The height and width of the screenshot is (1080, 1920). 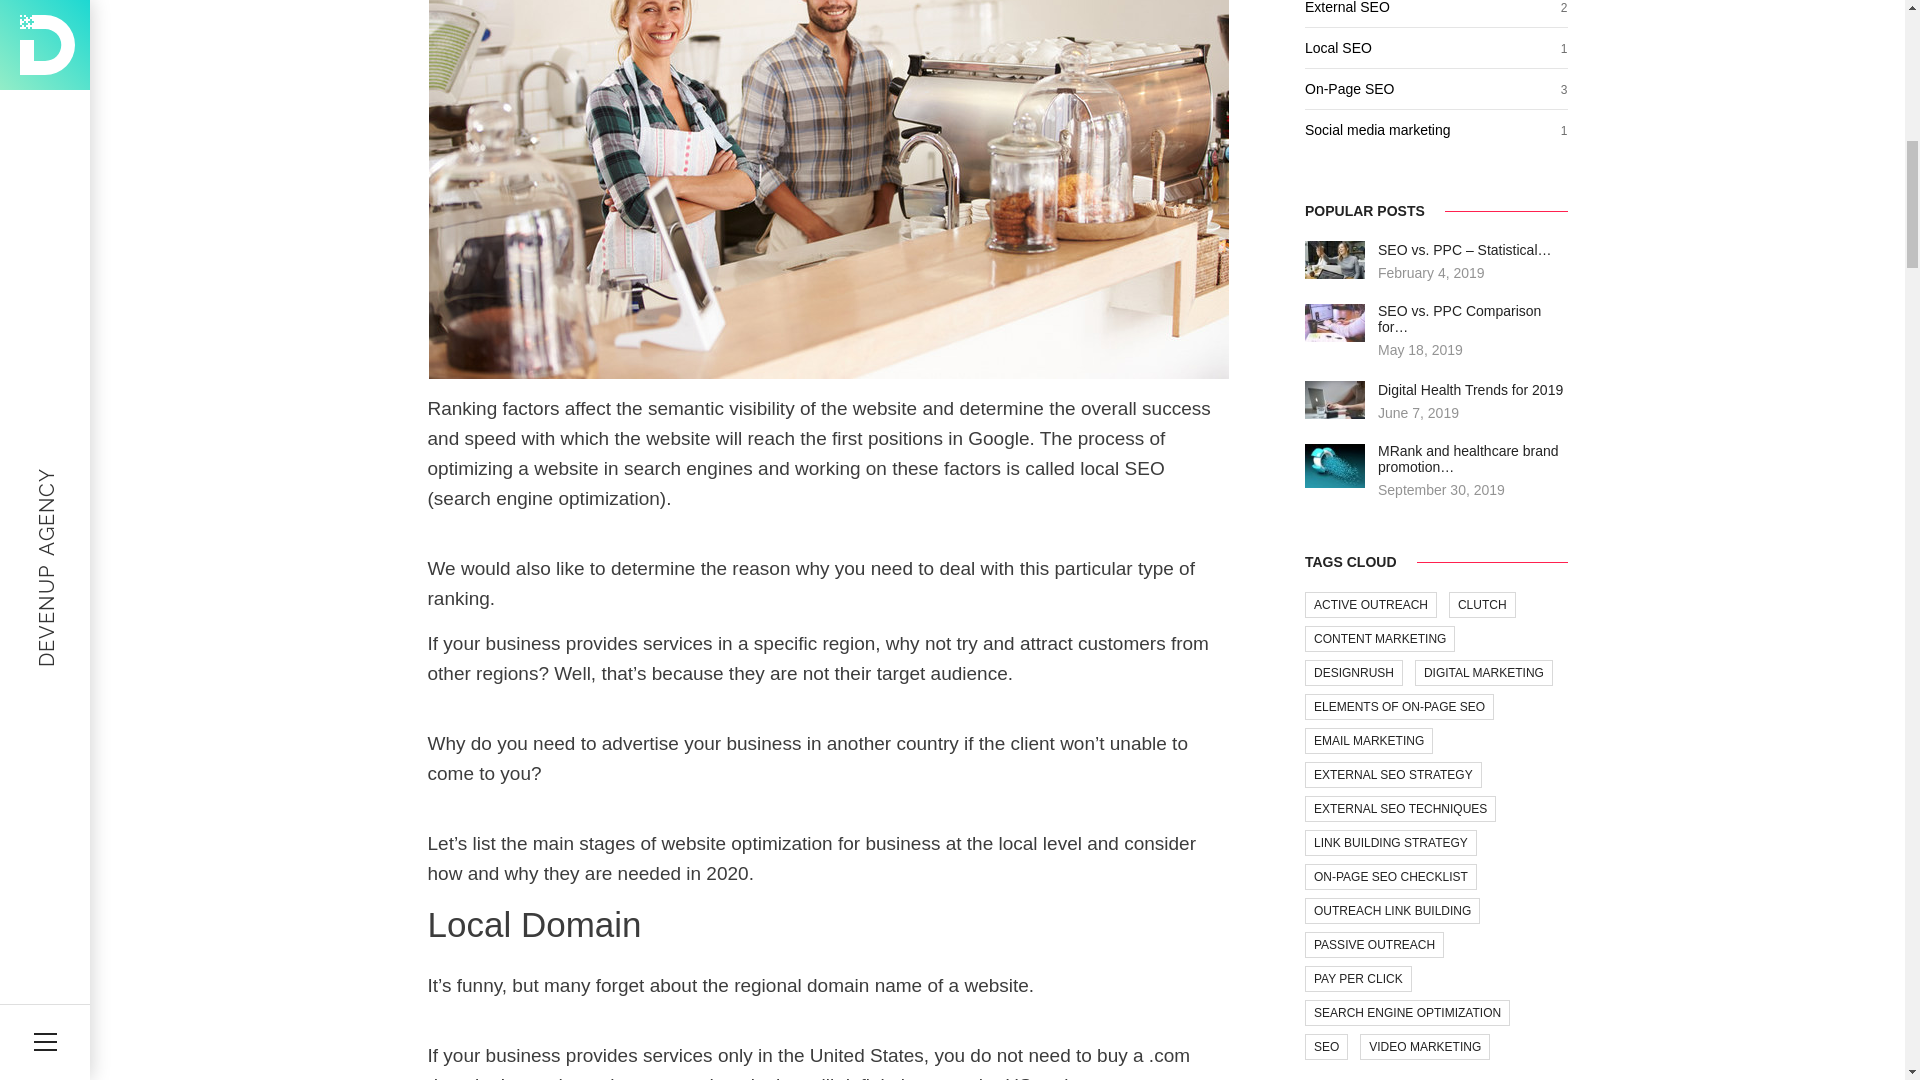 I want to click on ACTIVE OUTREACH, so click(x=1370, y=604).